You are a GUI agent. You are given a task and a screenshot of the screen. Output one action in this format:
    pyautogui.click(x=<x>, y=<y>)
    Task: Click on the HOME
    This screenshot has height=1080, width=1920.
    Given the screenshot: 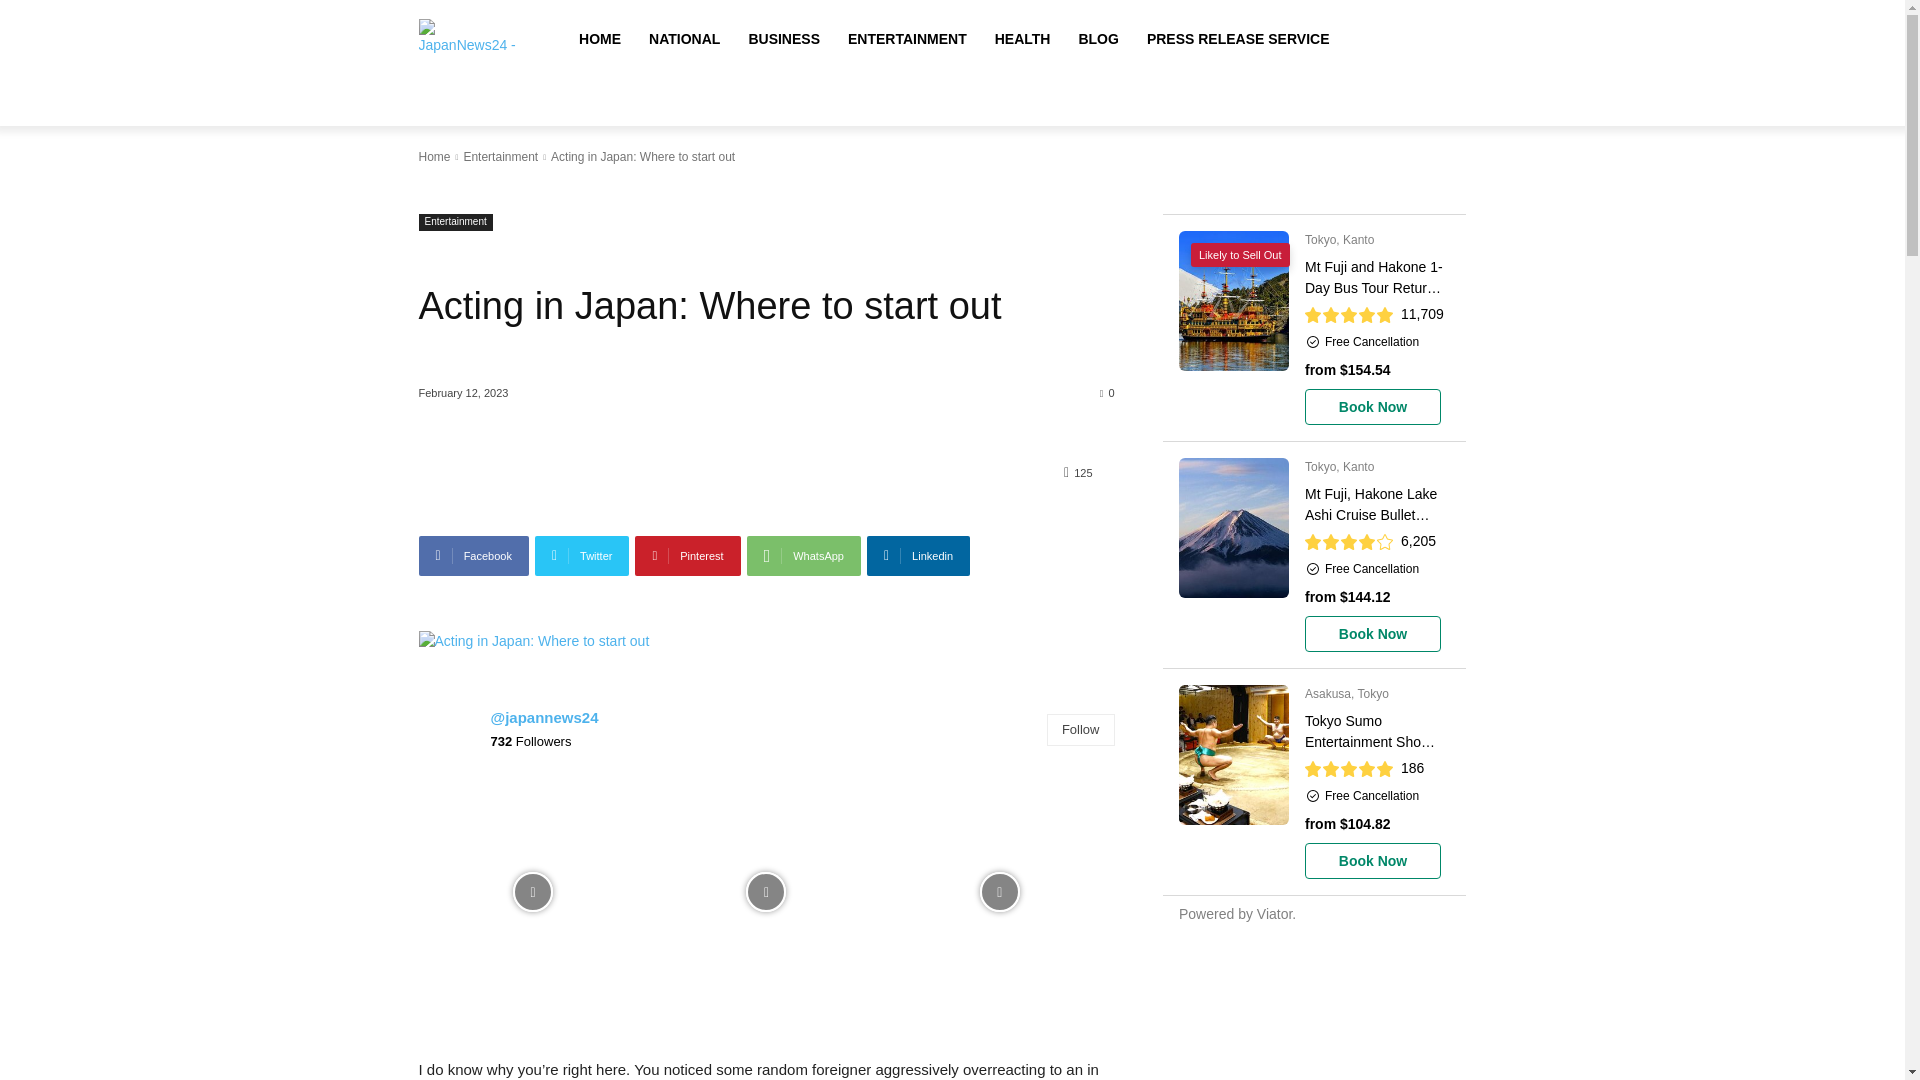 What is the action you would take?
    pyautogui.click(x=600, y=38)
    